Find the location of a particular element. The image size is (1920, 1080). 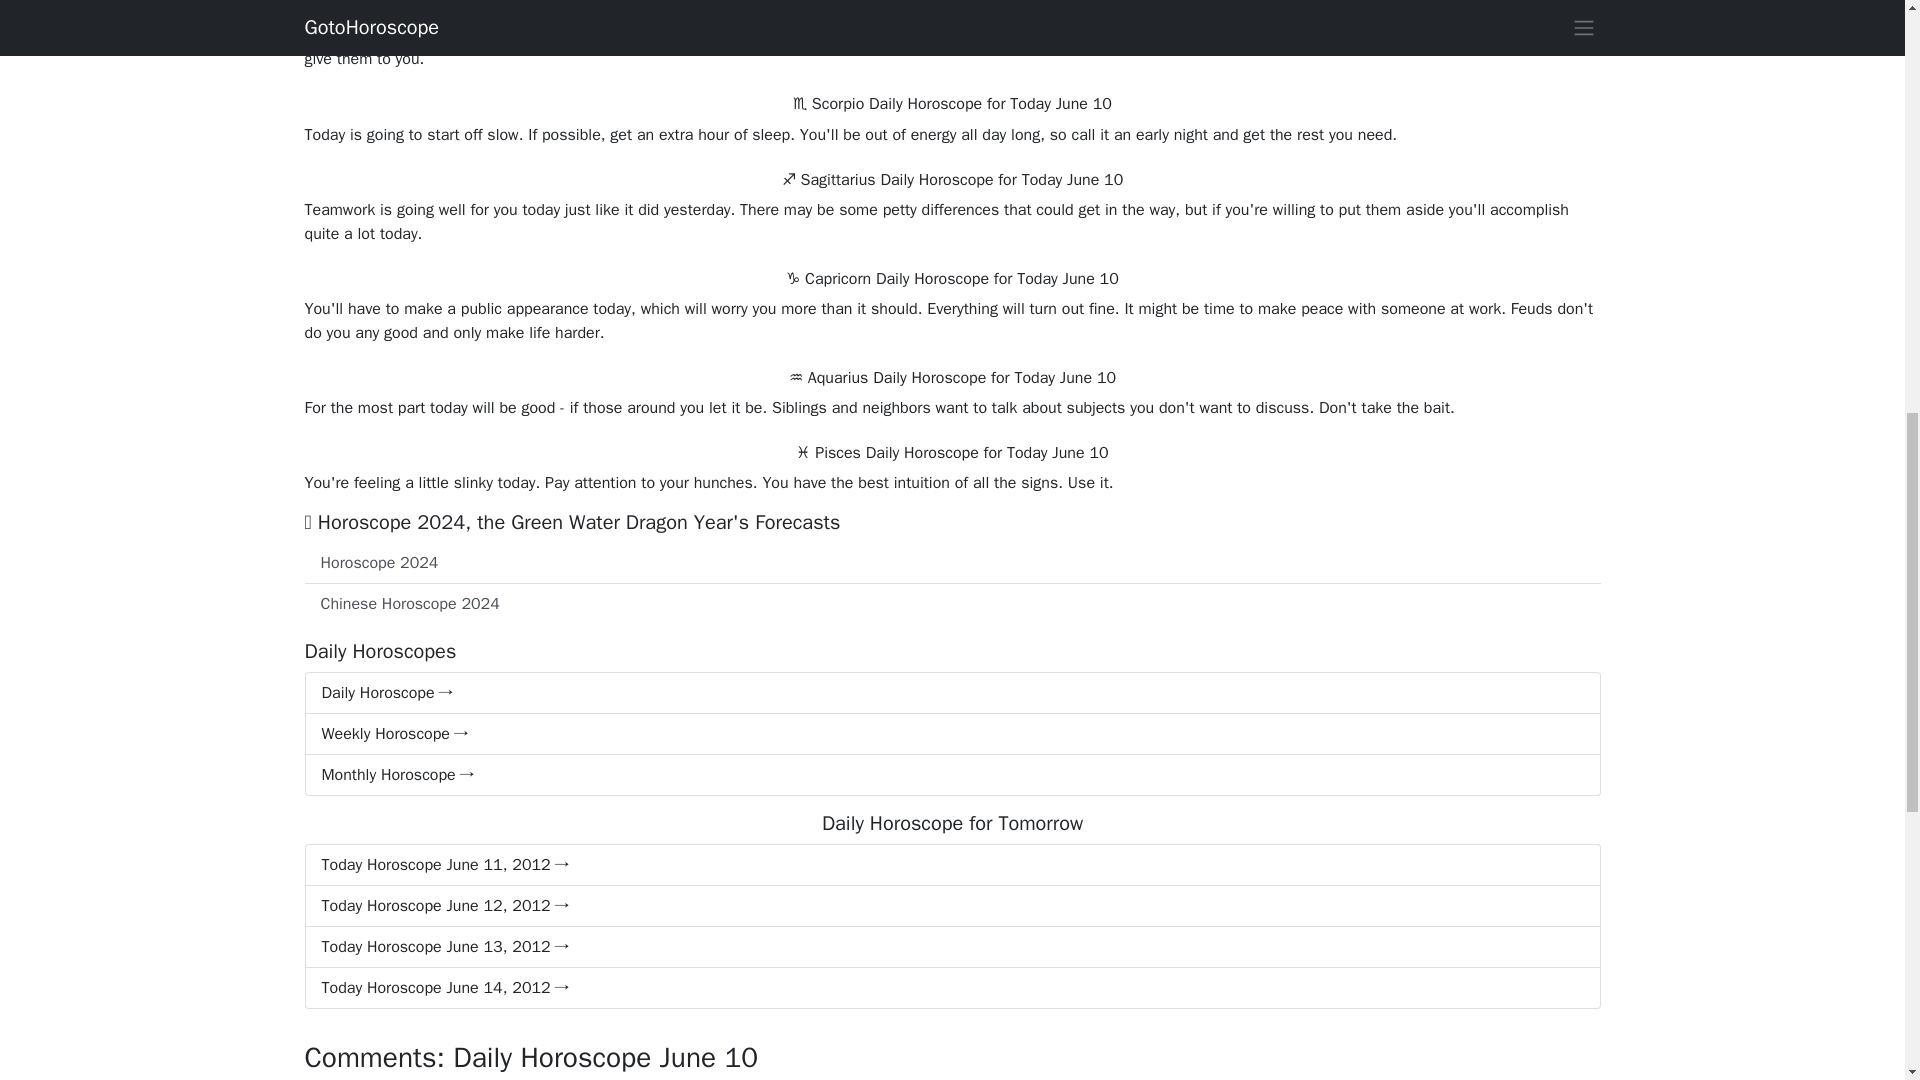

Horoscope 2024 is located at coordinates (951, 564).